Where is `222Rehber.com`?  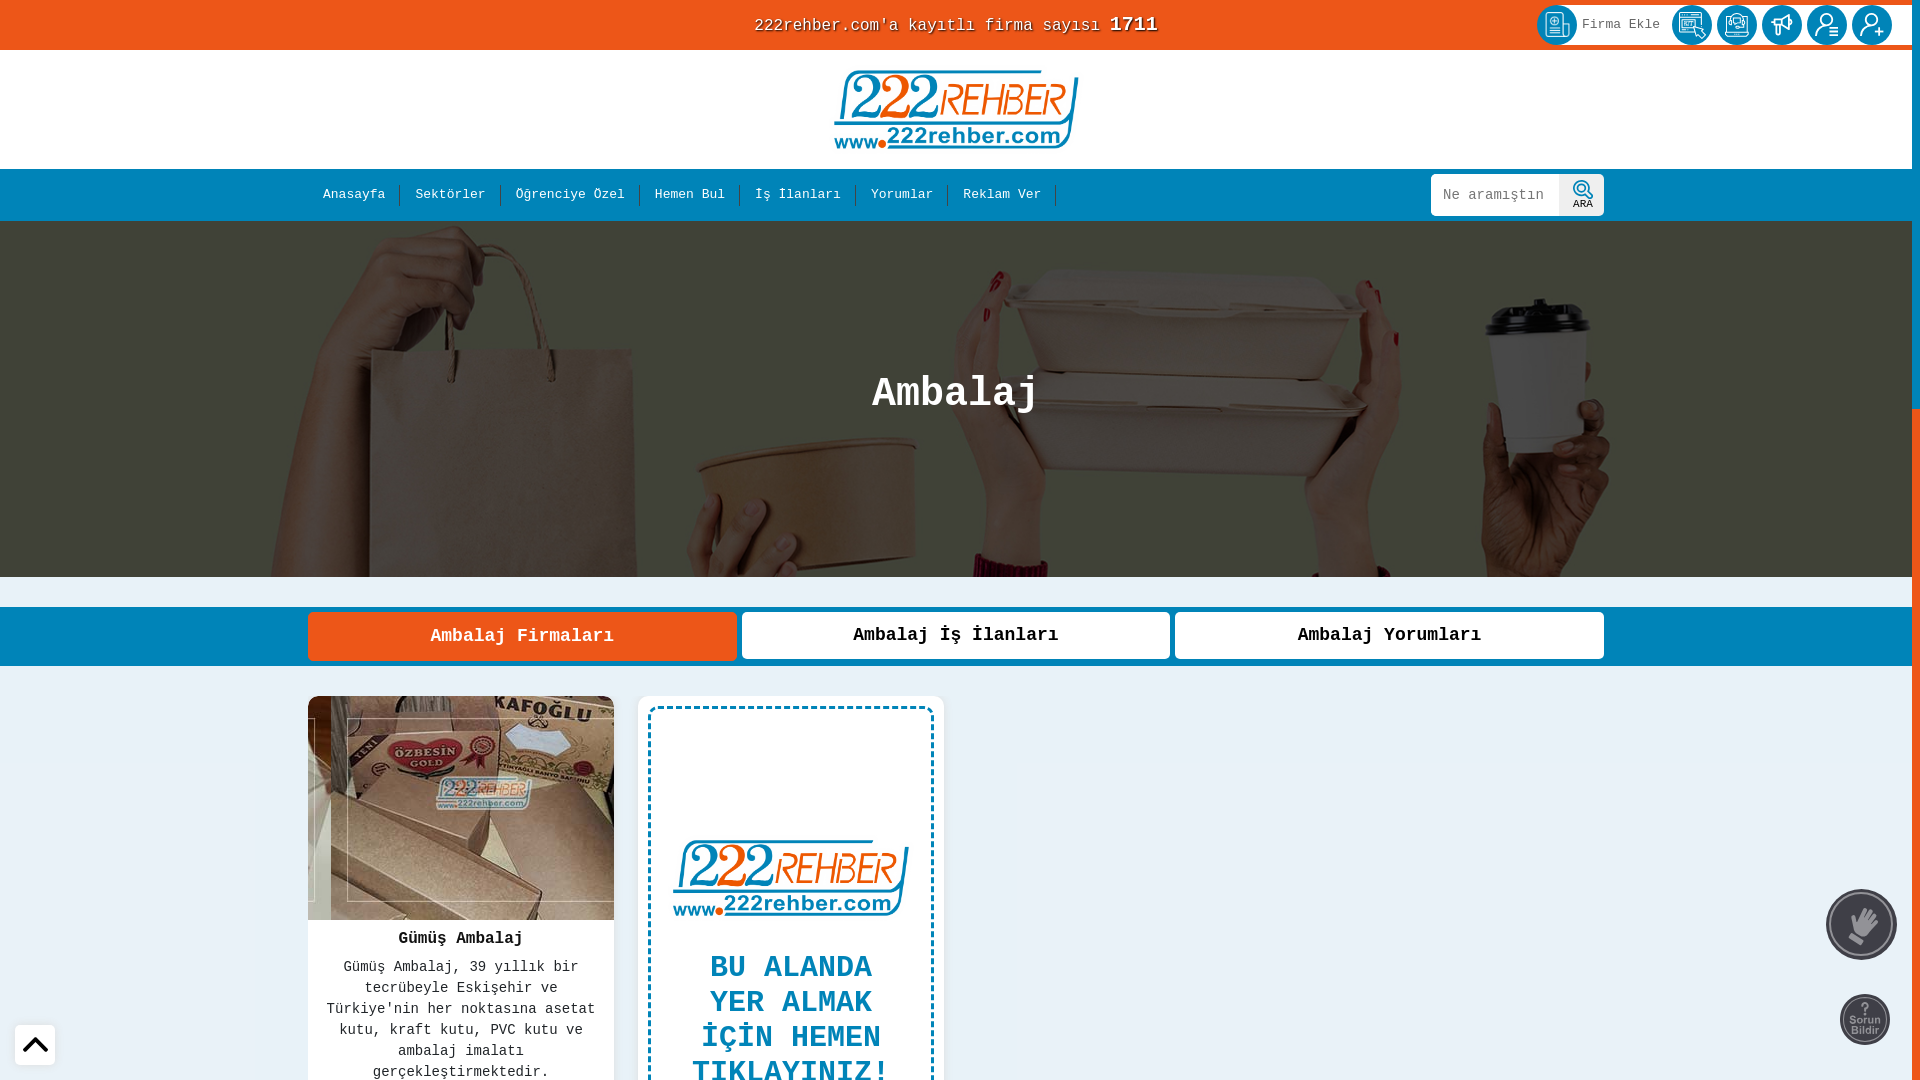
222Rehber.com is located at coordinates (956, 110).